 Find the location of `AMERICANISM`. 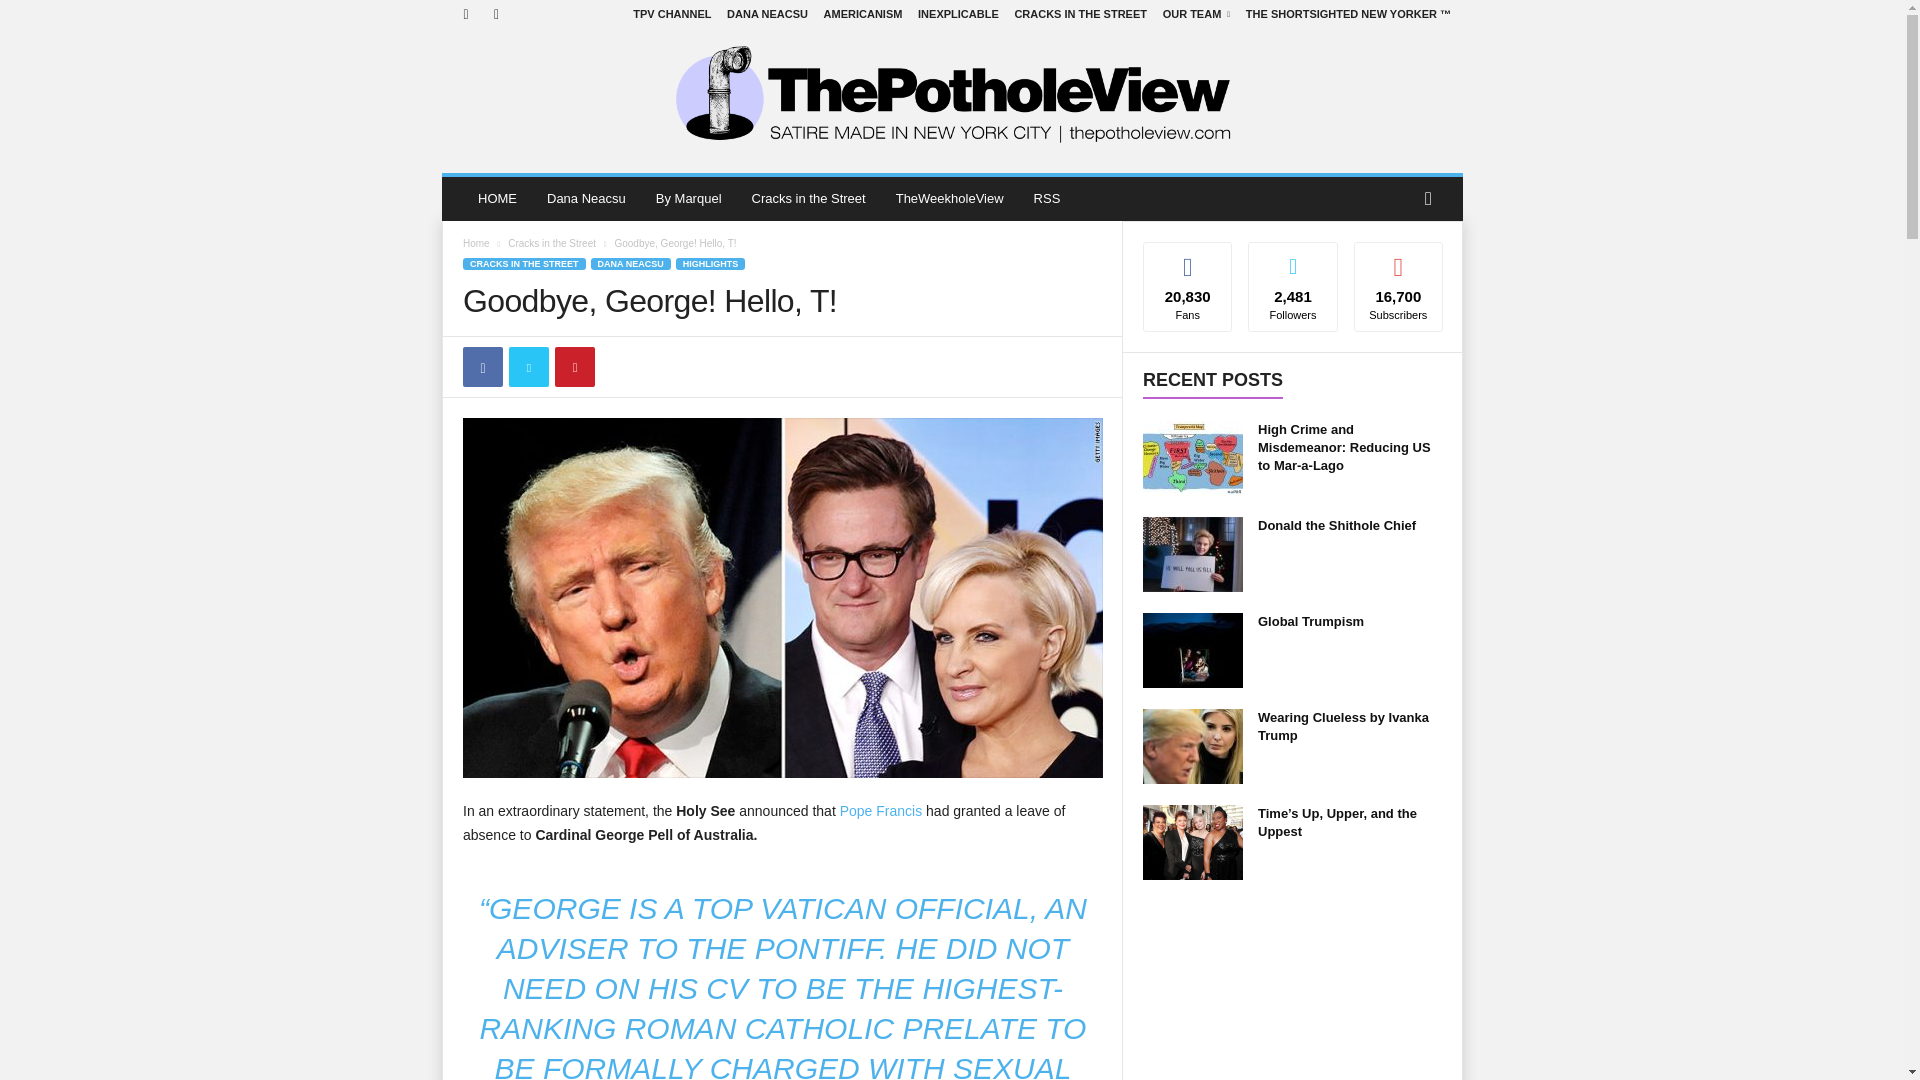

AMERICANISM is located at coordinates (862, 14).